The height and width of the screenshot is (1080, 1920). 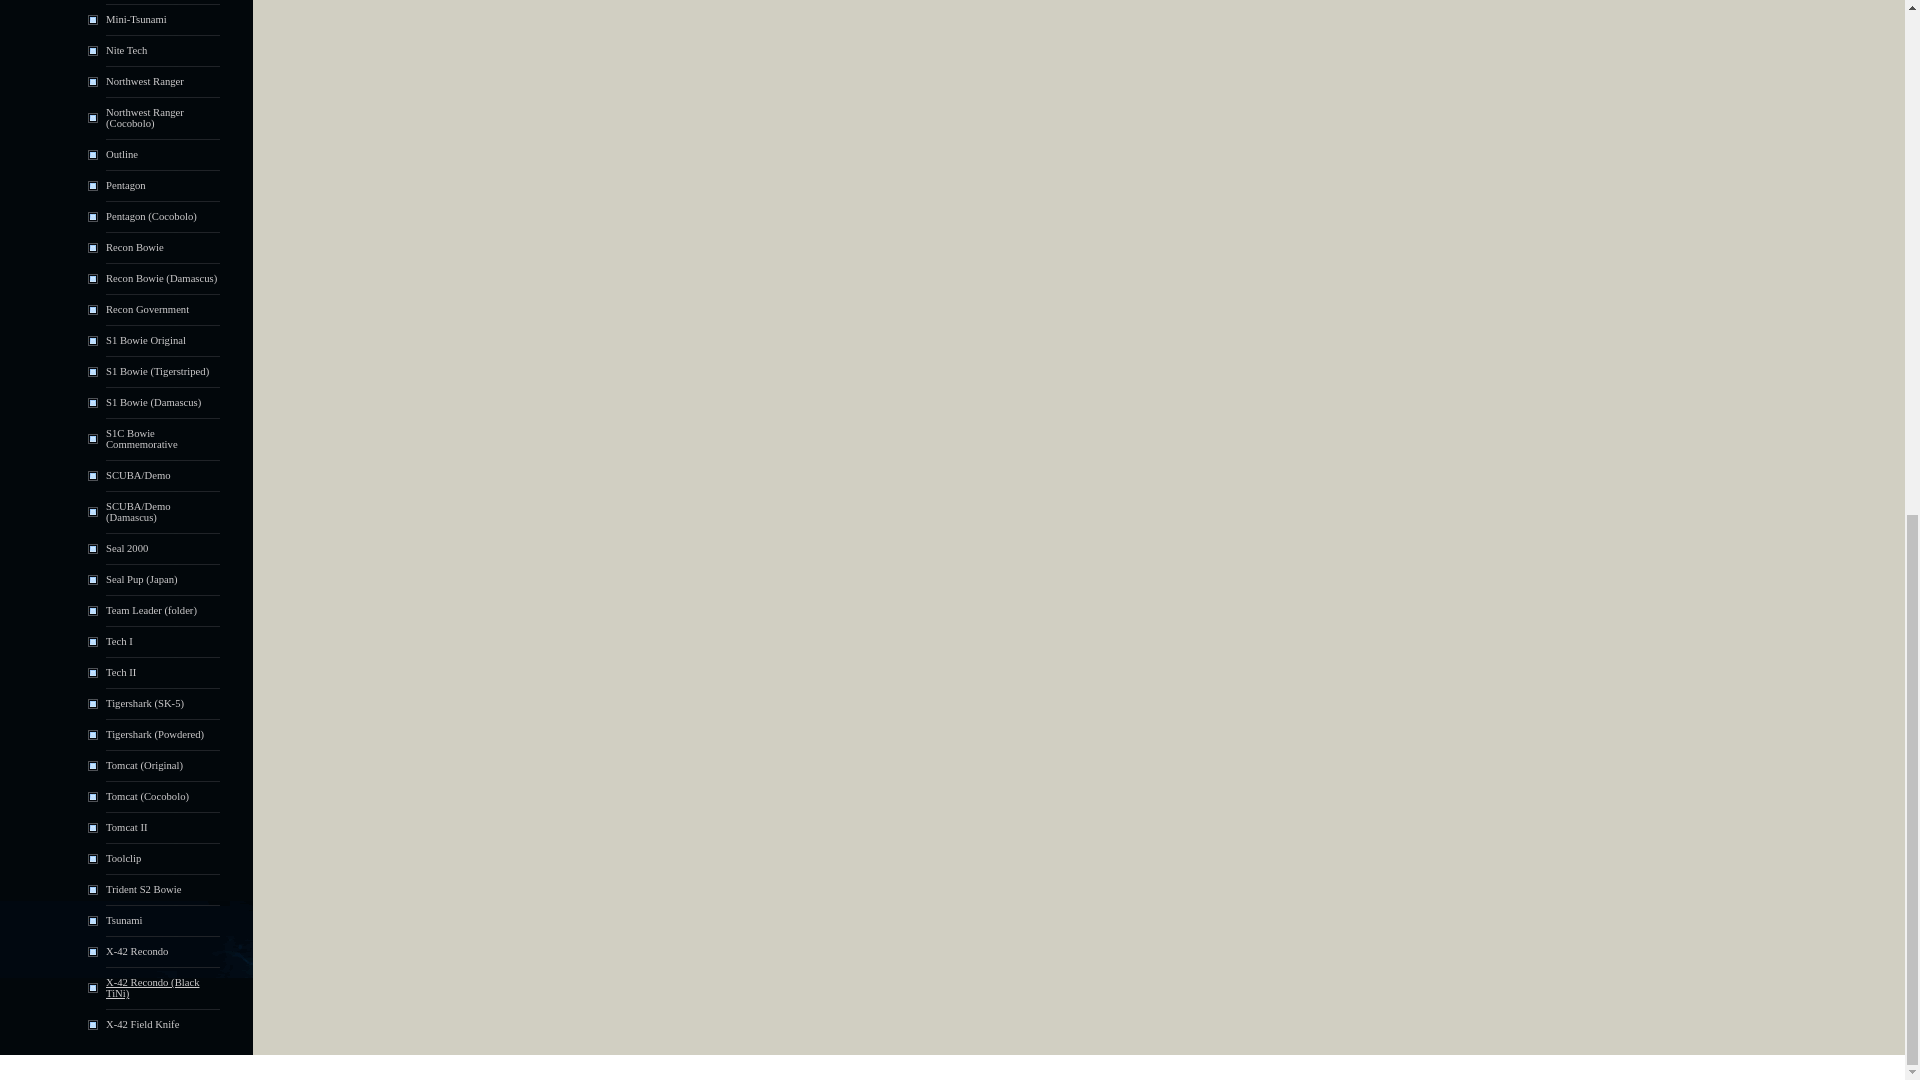 I want to click on Recon Bowie, so click(x=134, y=246).